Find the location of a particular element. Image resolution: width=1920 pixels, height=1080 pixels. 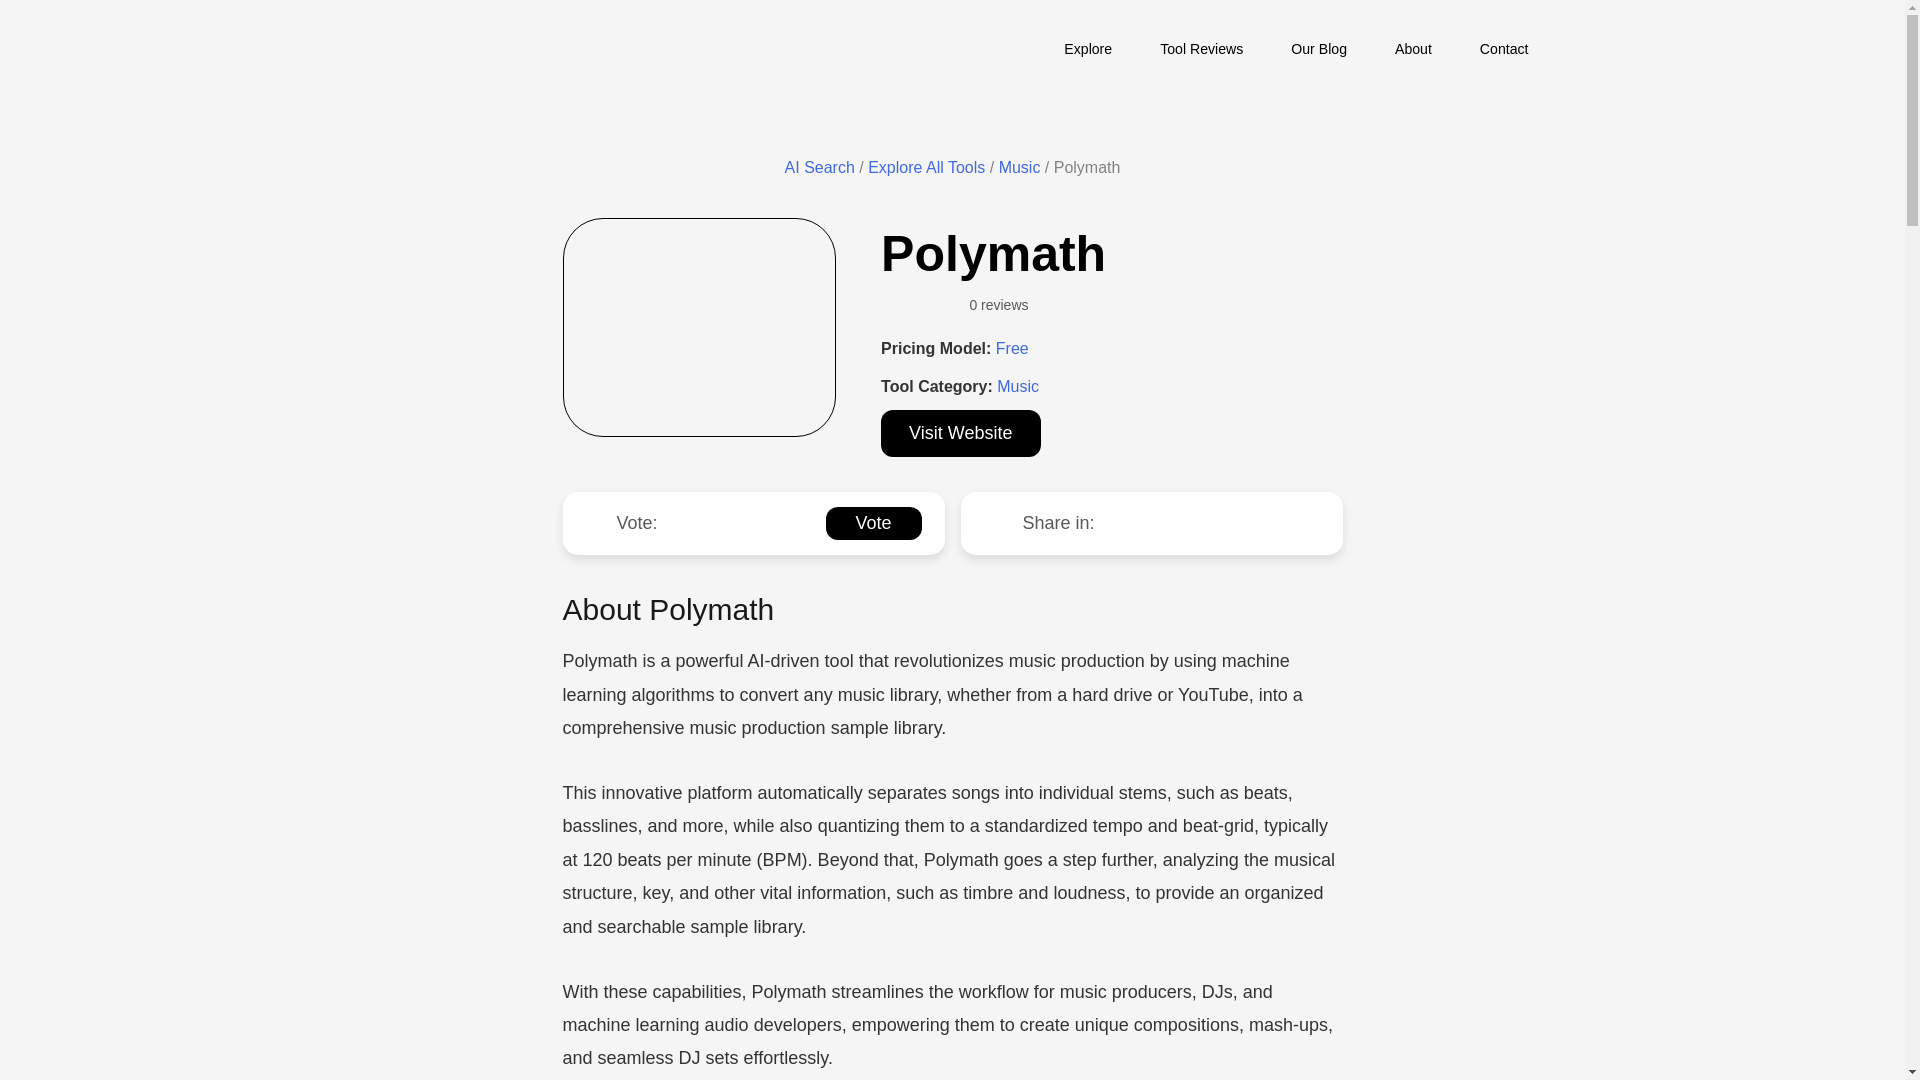

Free is located at coordinates (1012, 348).